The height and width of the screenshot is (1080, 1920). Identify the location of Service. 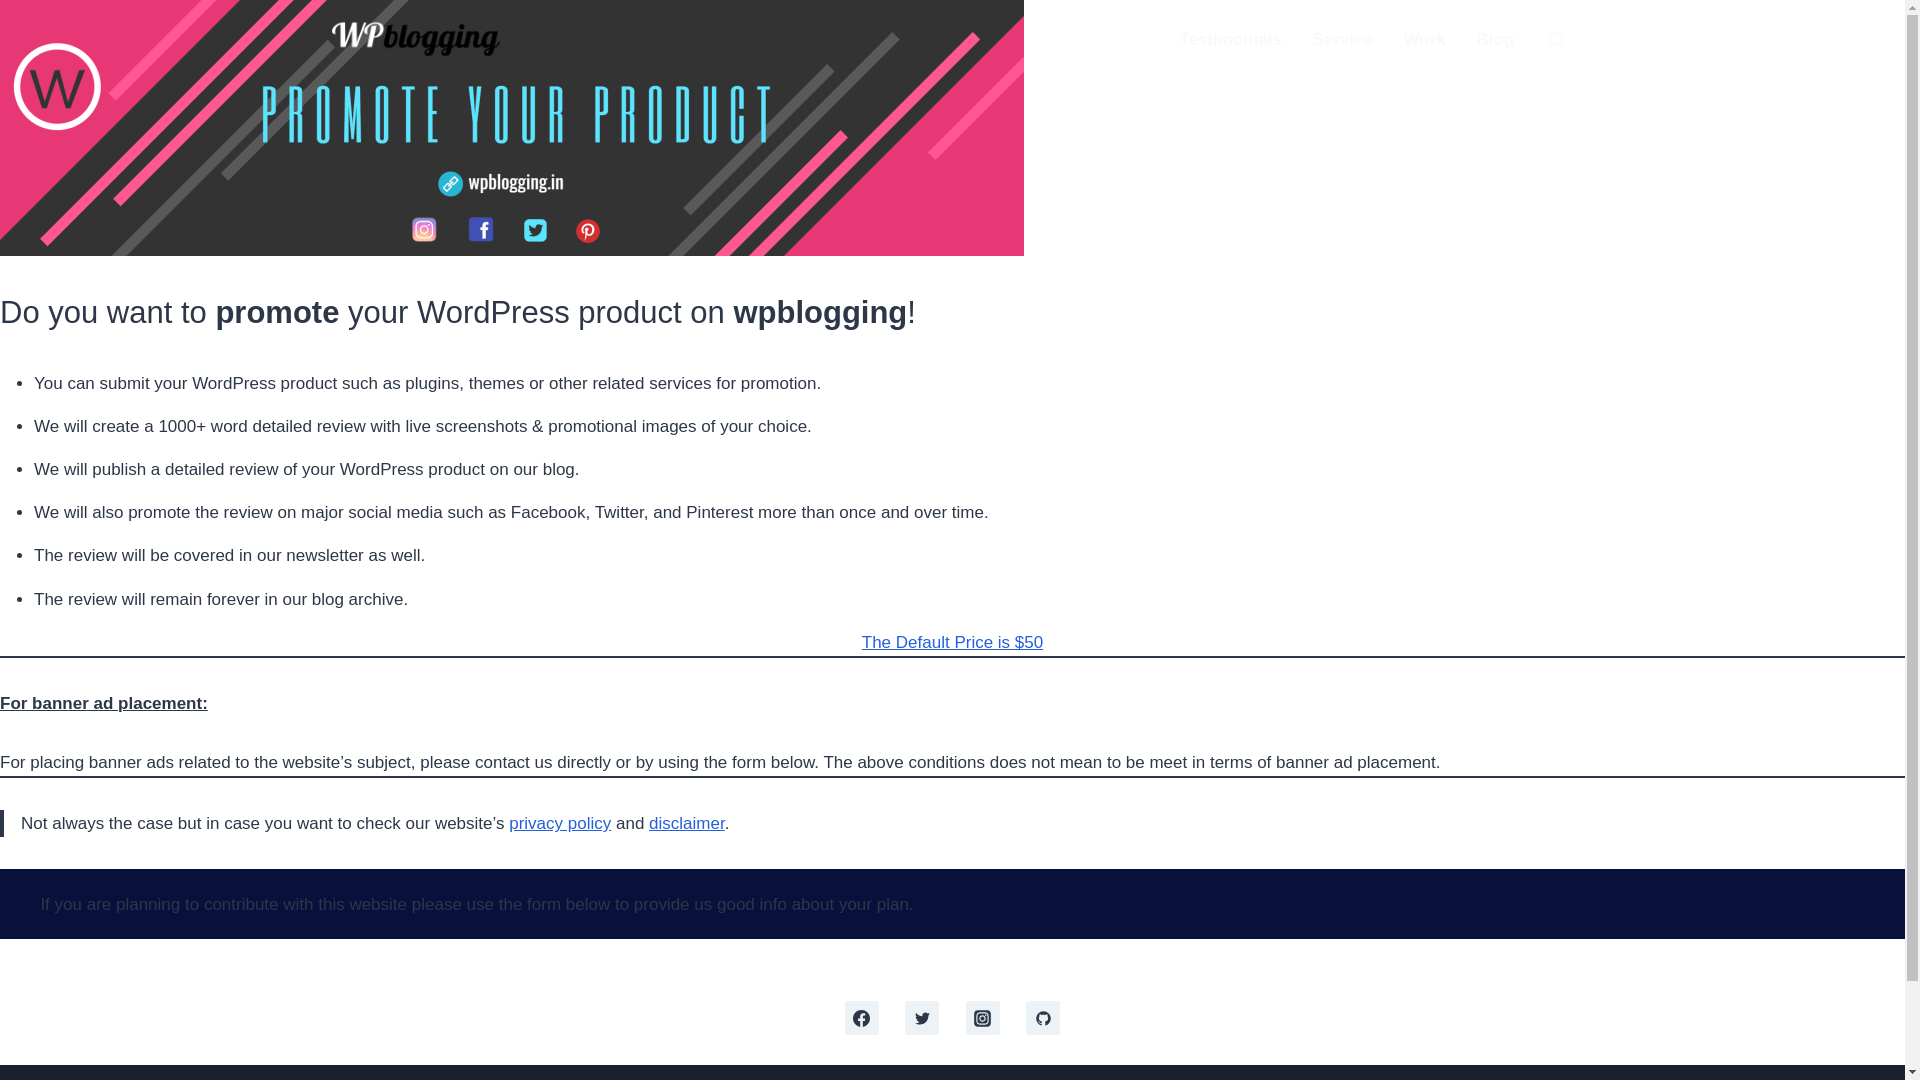
(1342, 40).